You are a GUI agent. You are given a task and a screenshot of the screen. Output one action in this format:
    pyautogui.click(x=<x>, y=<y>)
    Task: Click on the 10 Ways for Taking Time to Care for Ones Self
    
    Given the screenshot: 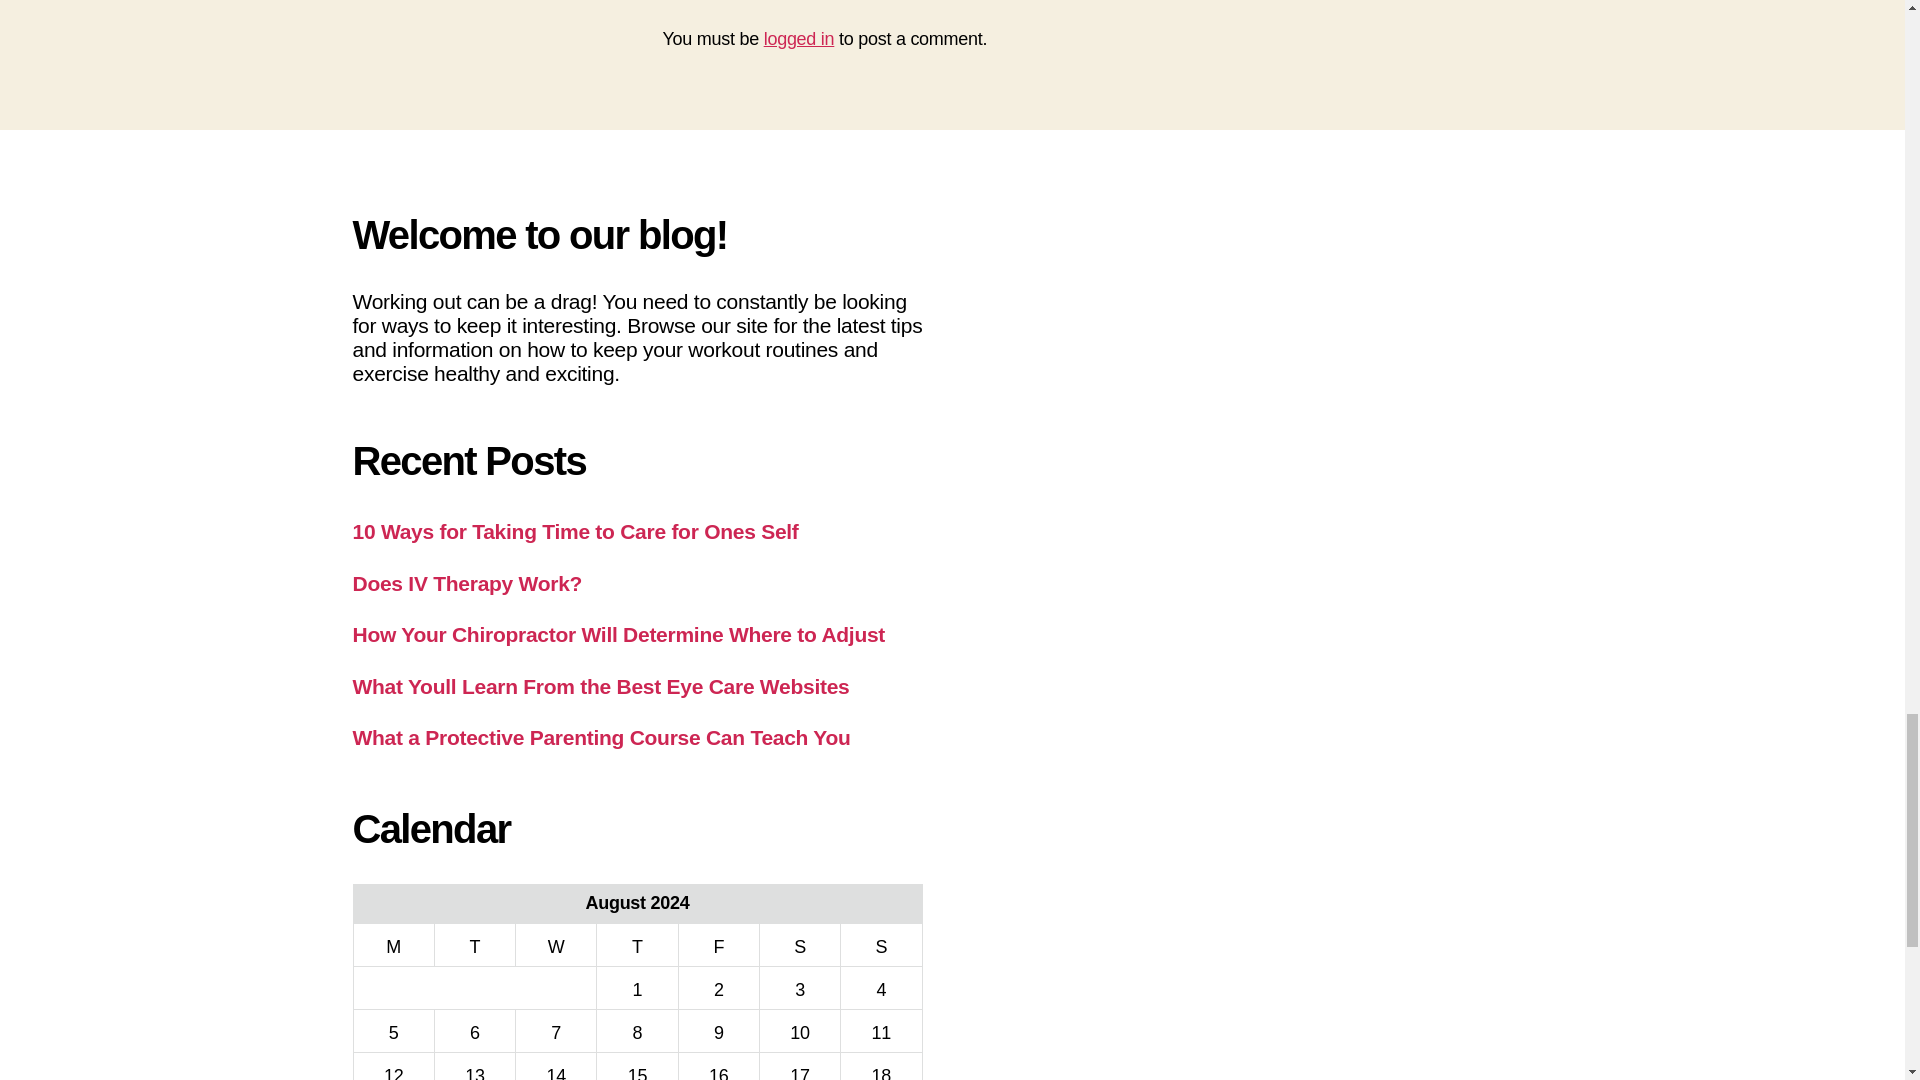 What is the action you would take?
    pyautogui.click(x=574, y=531)
    